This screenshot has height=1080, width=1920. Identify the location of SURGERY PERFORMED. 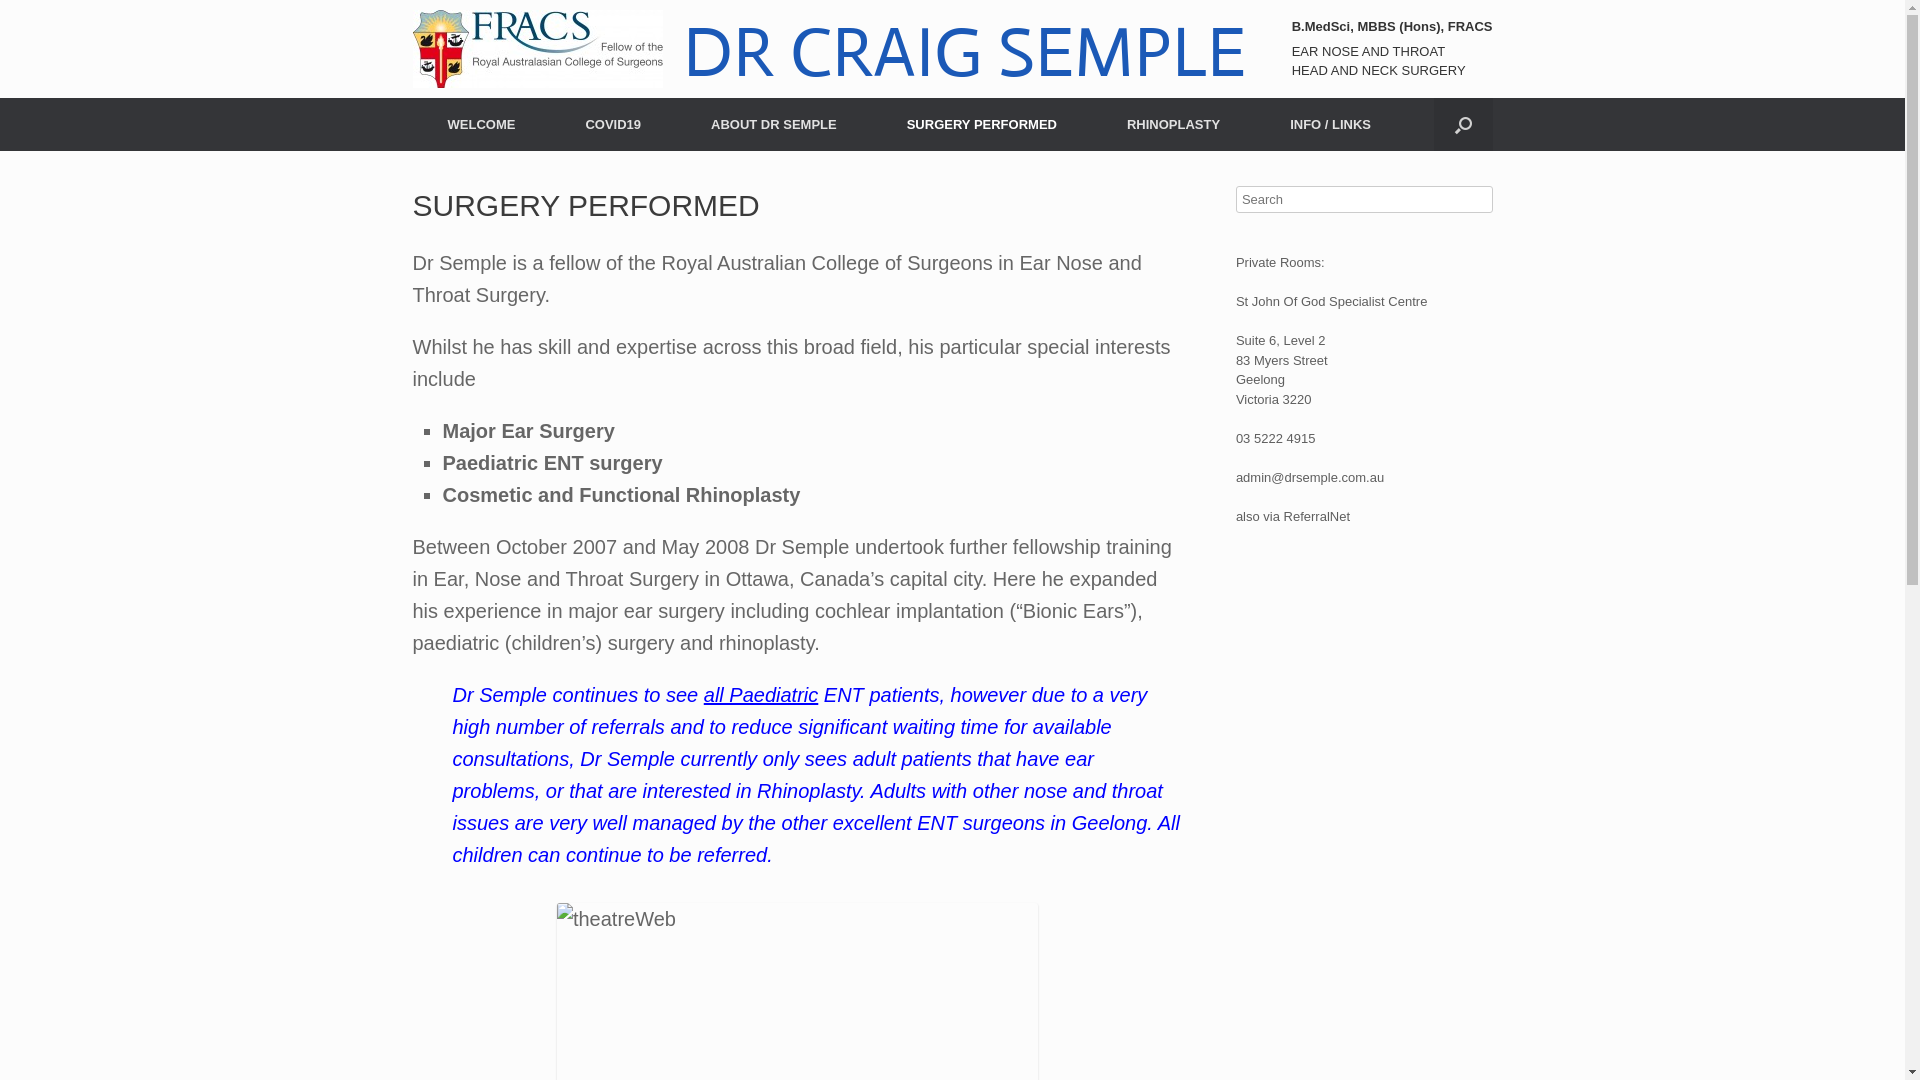
(982, 124).